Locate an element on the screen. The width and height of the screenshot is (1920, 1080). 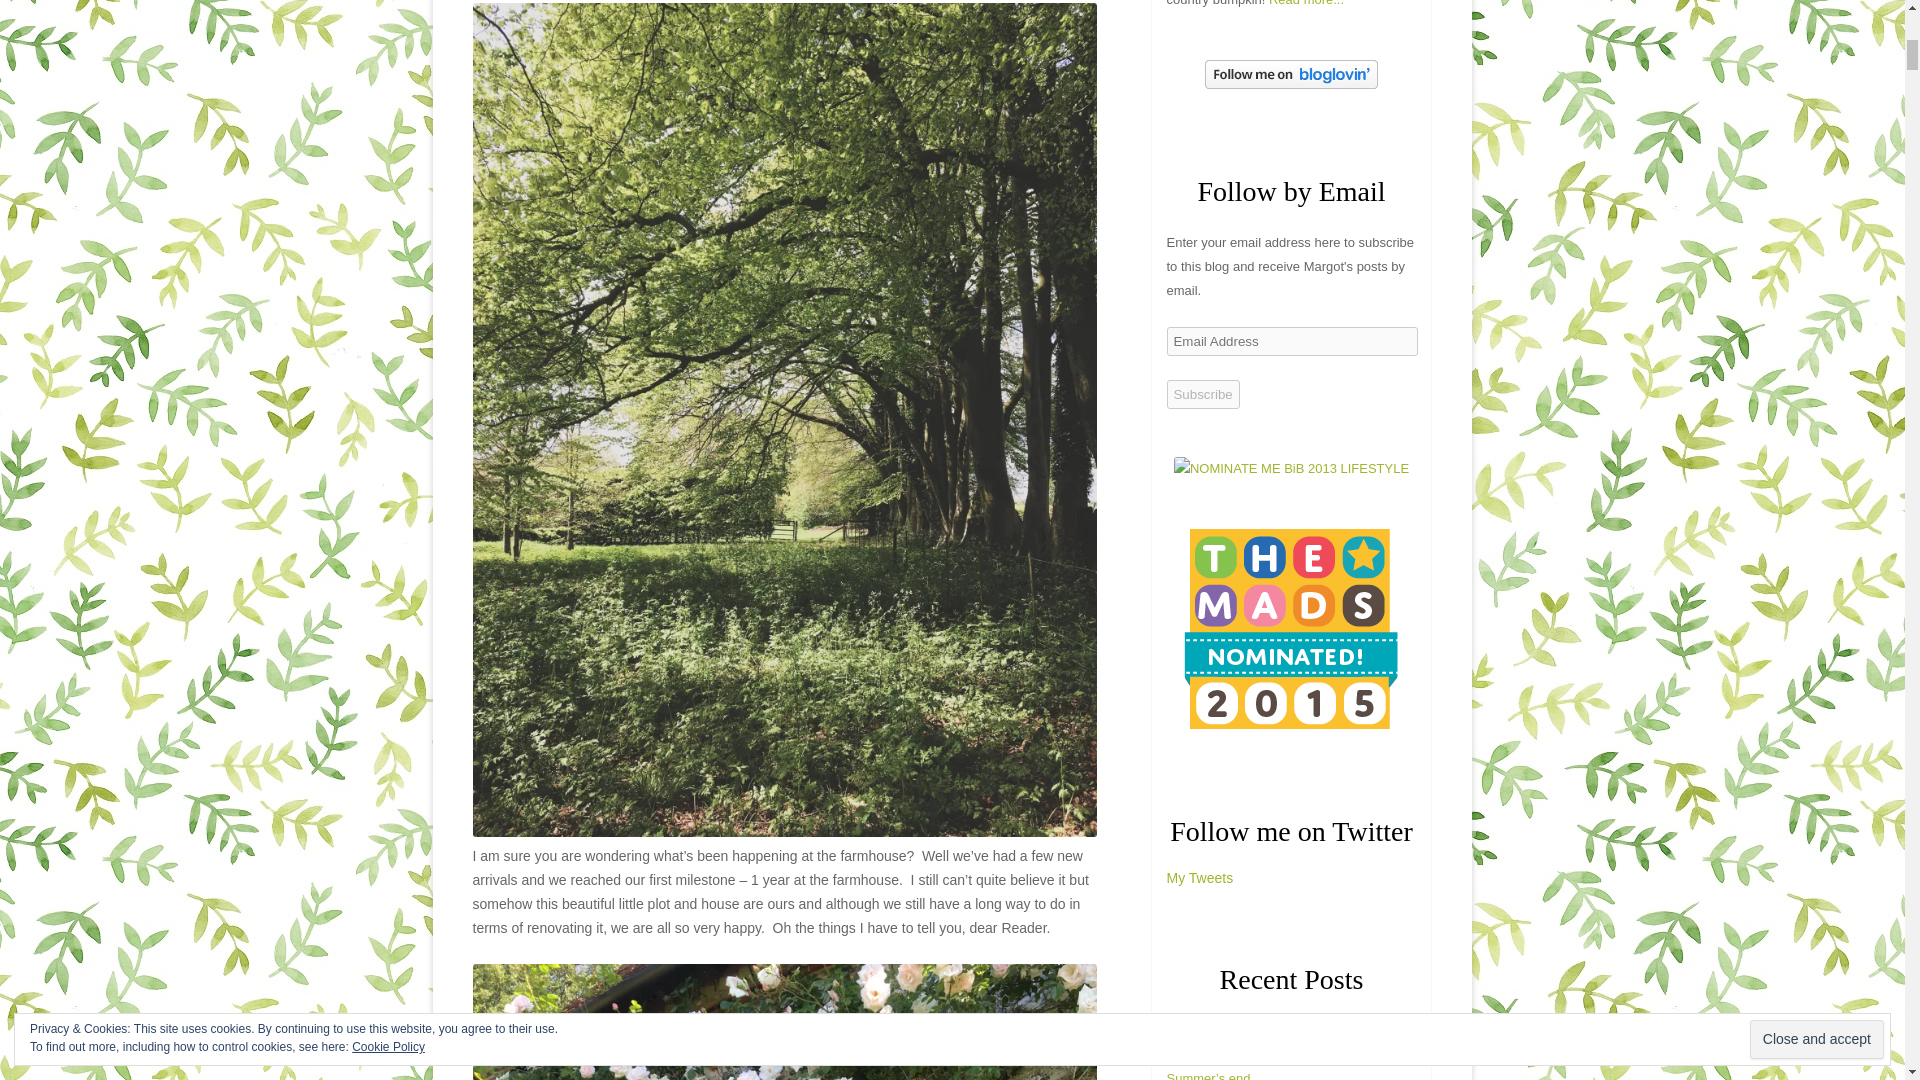
Tots100 MAD Blog Awards is located at coordinates (1290, 724).